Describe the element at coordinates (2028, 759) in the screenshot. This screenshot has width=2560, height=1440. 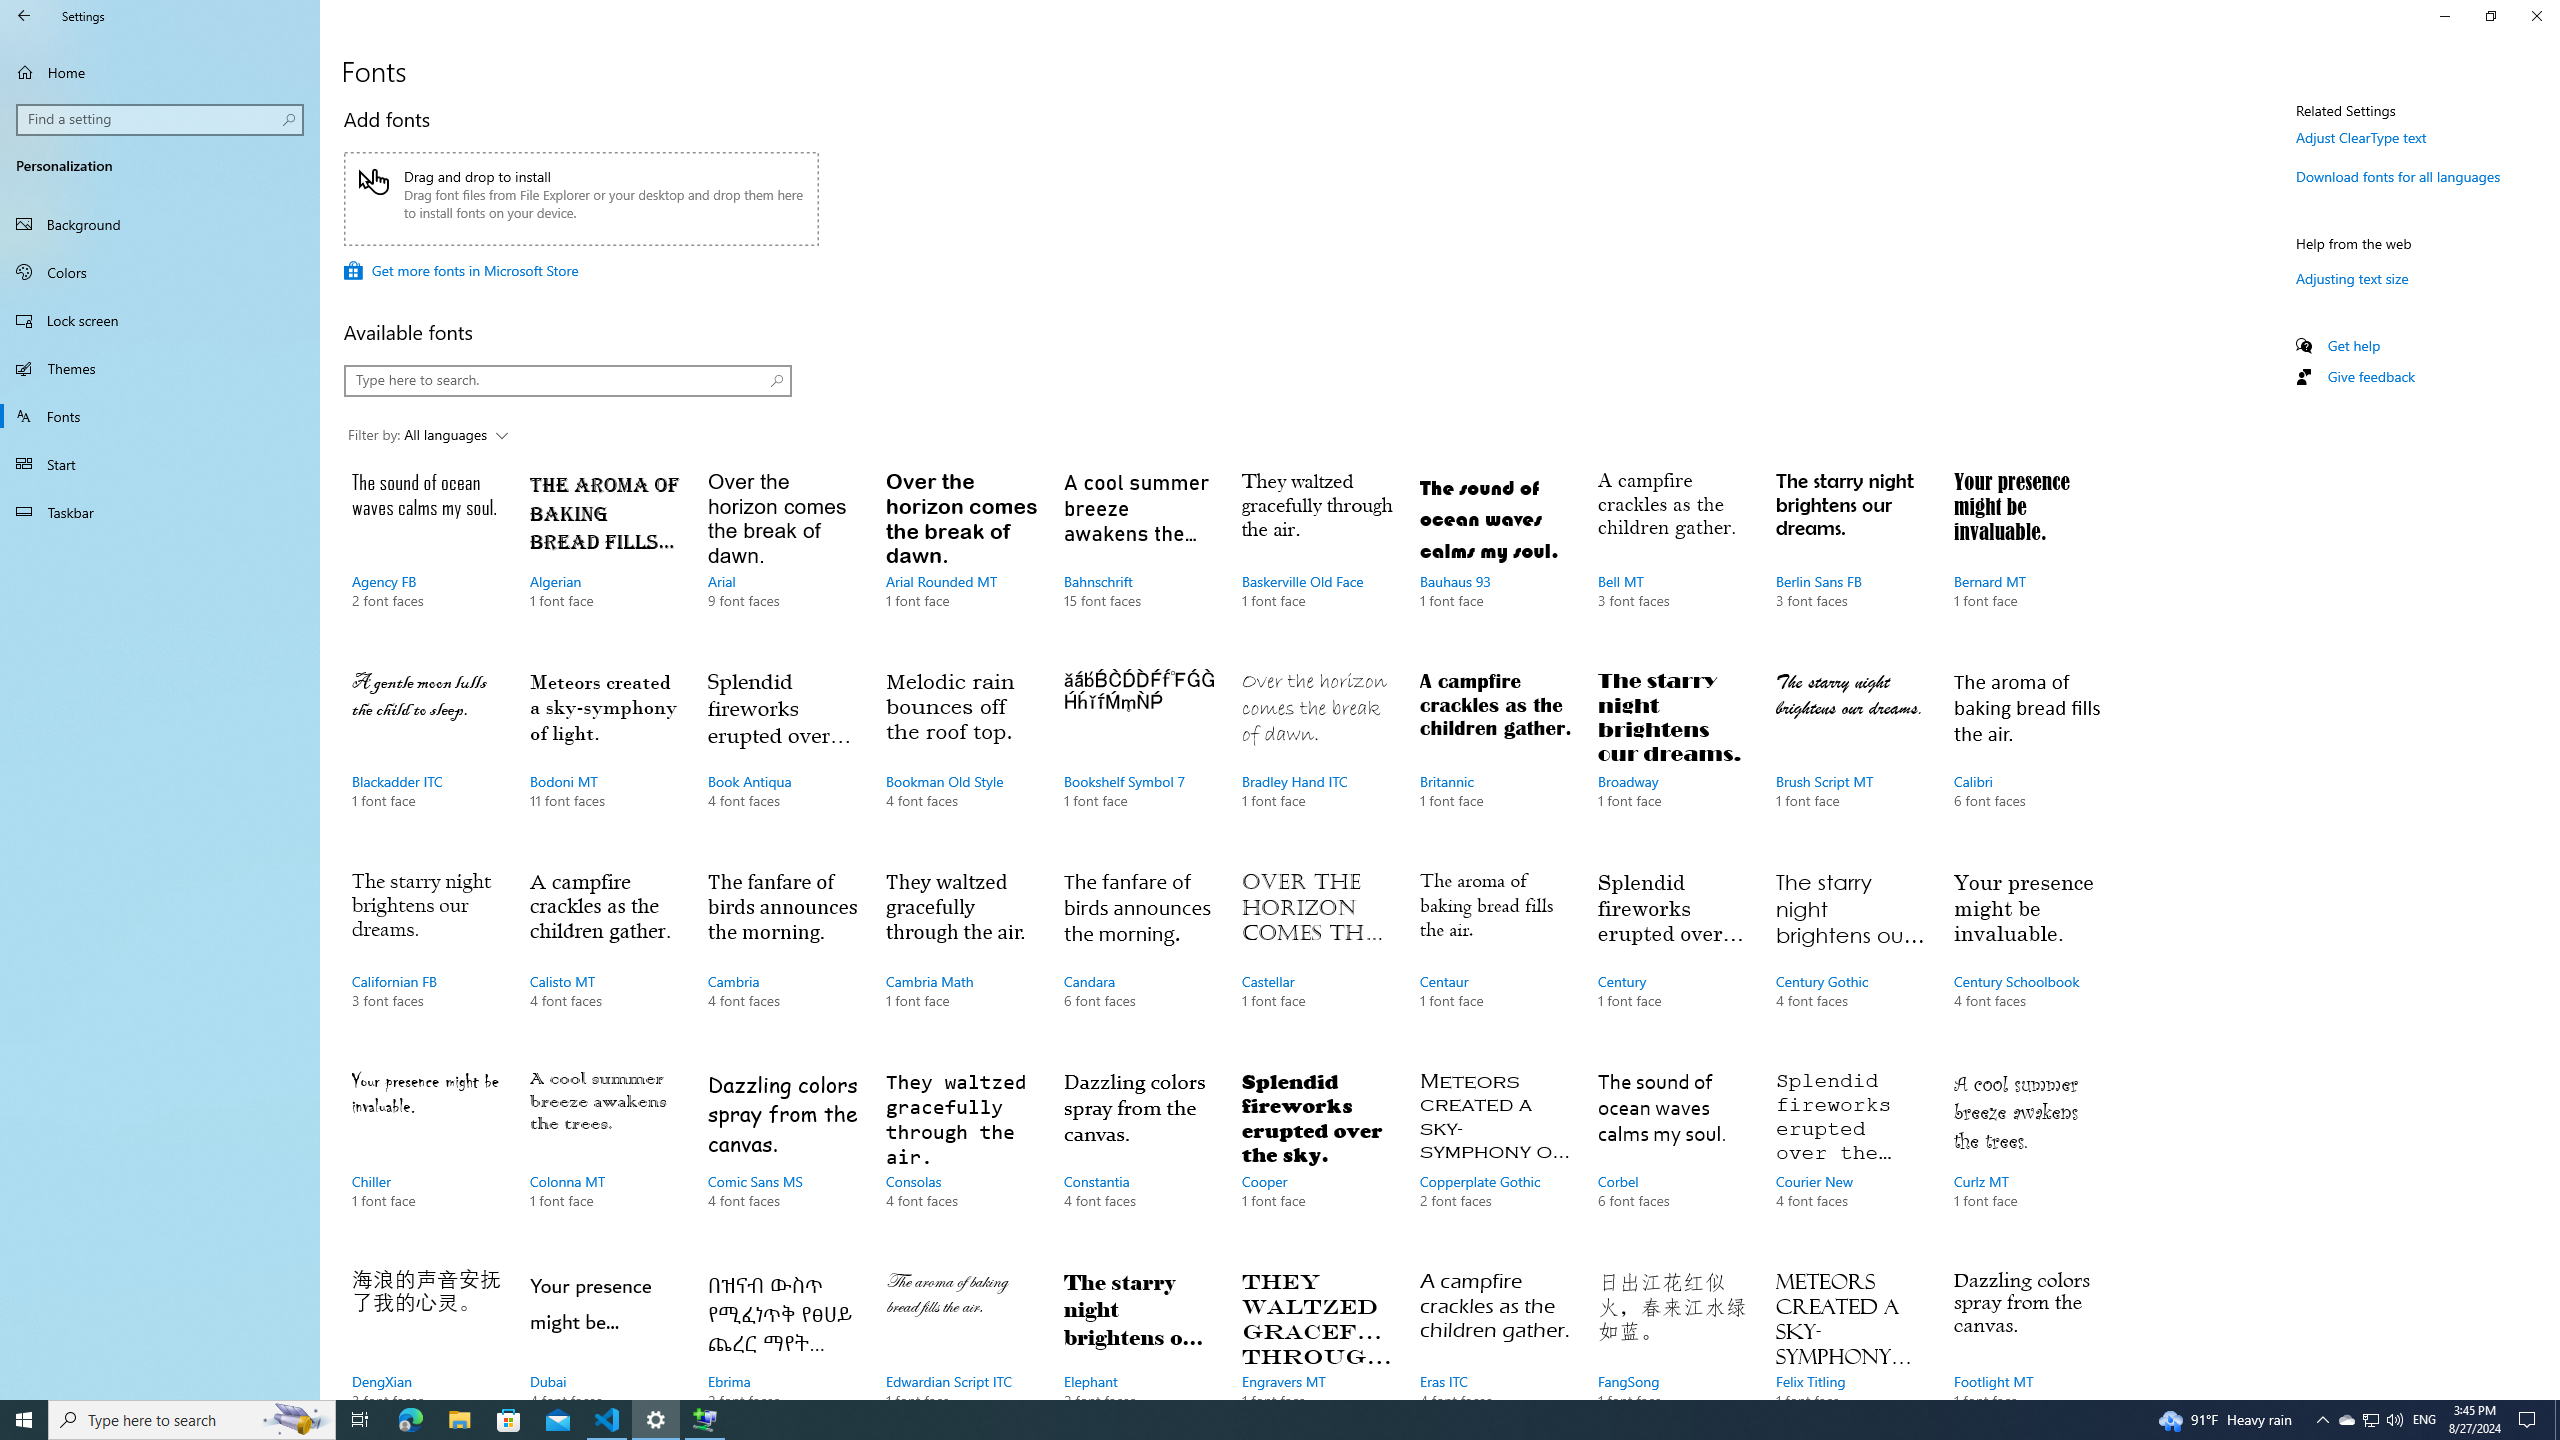
I see `Calibri, 6 font faces` at that location.